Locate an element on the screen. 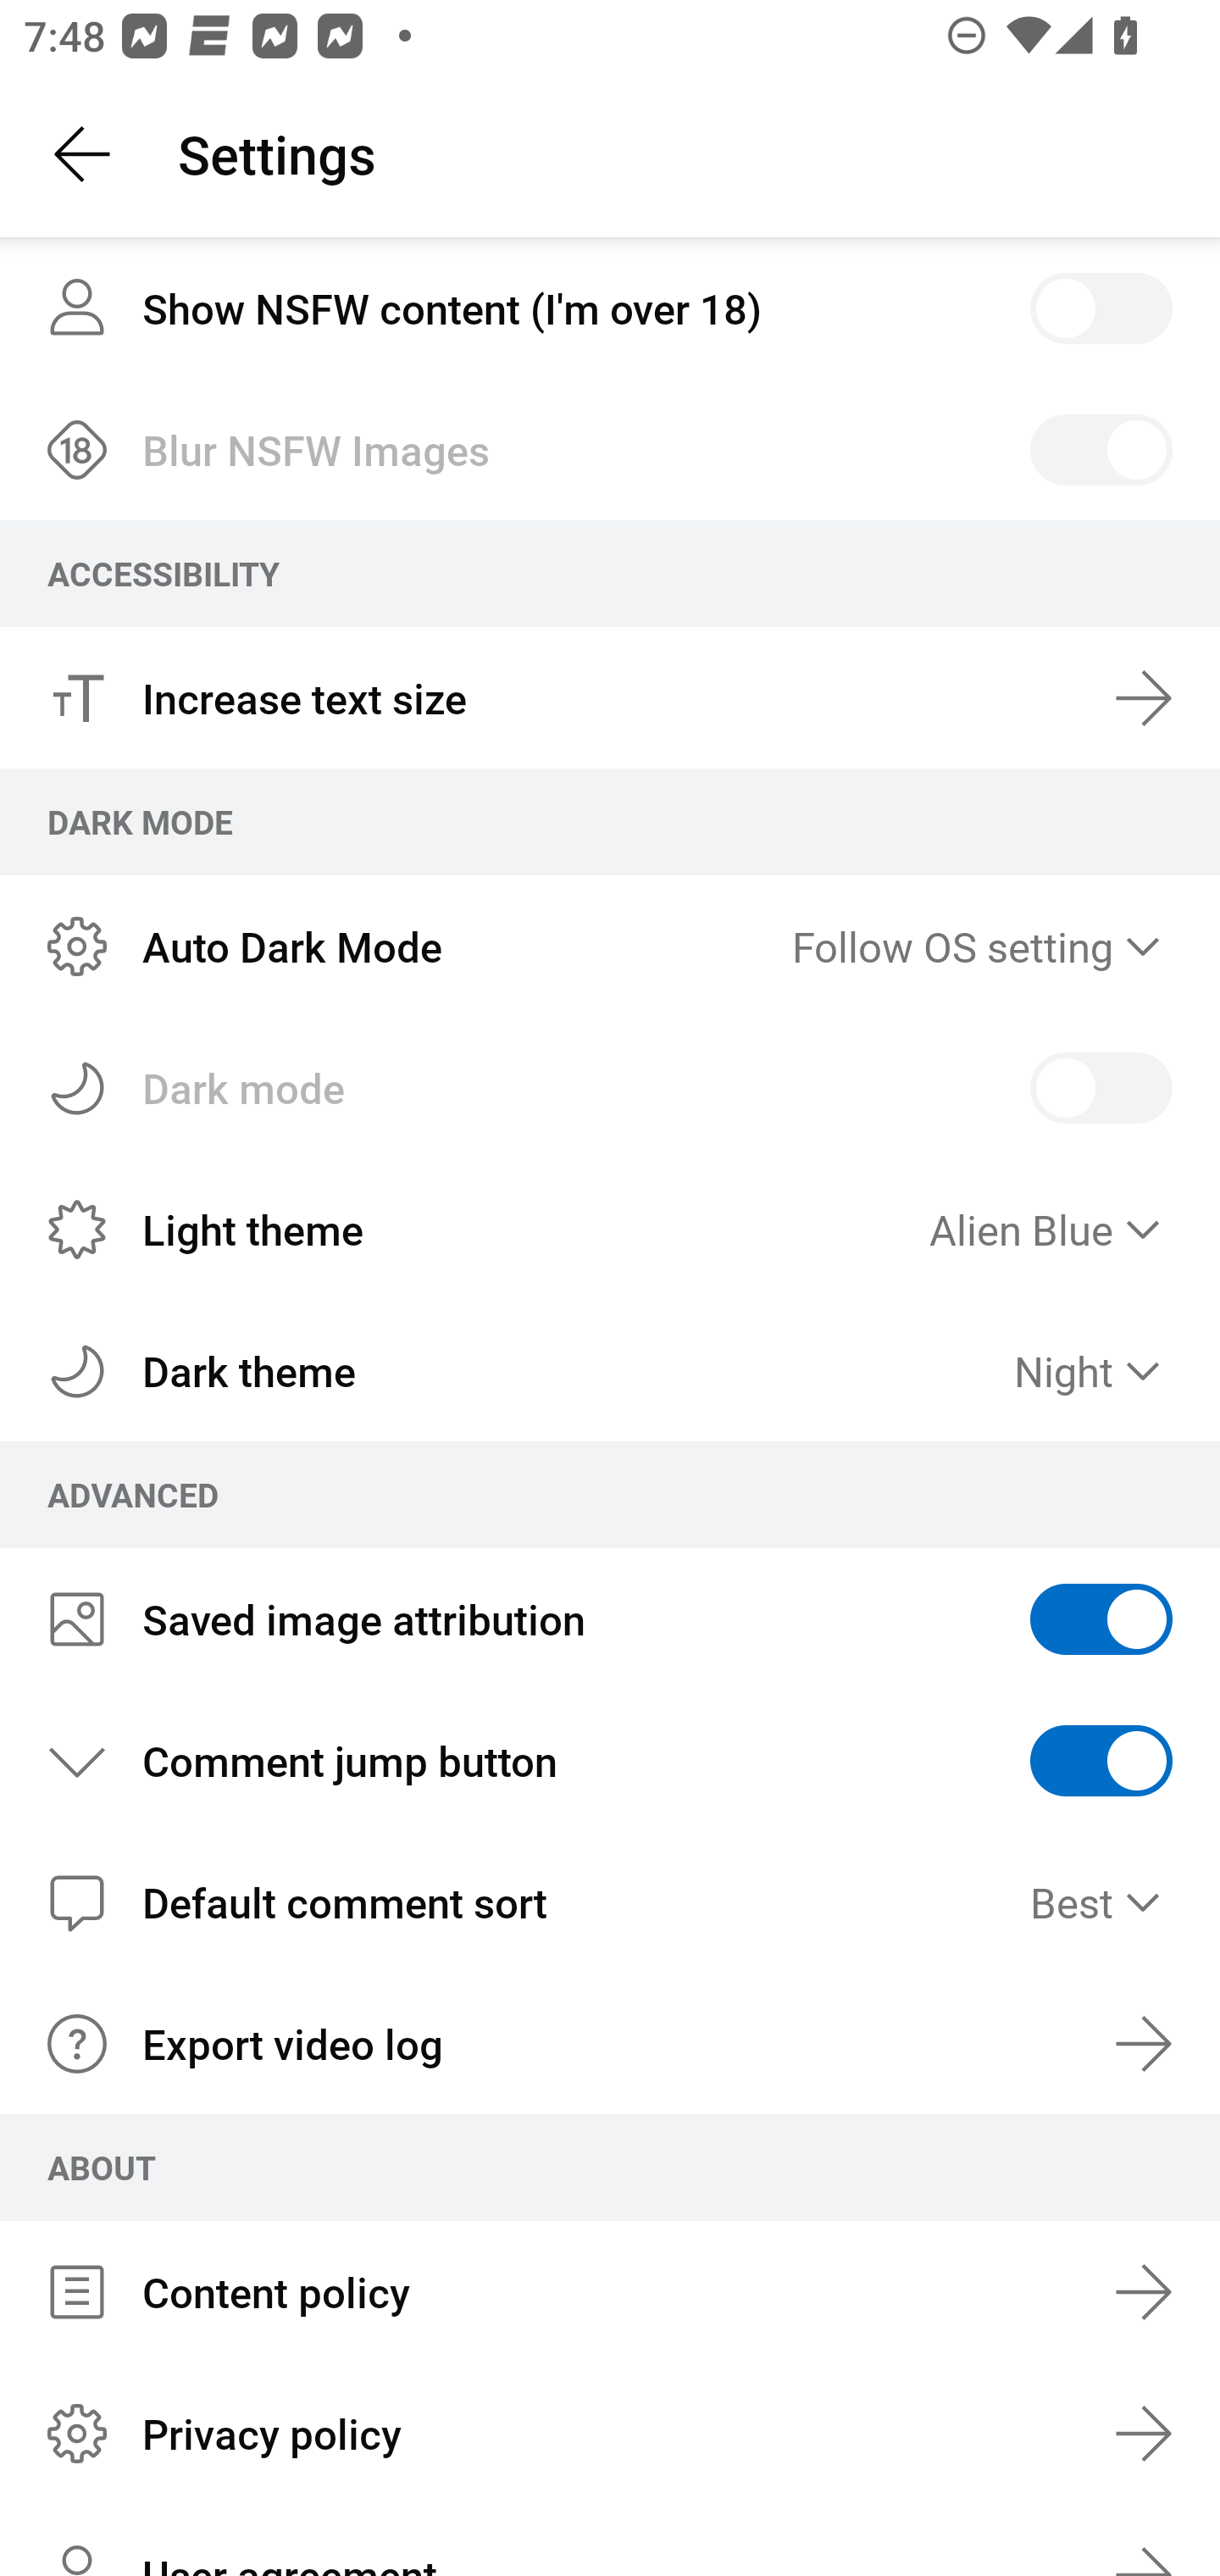 The height and width of the screenshot is (2576, 1220). Default comment sort Best is located at coordinates (610, 1901).